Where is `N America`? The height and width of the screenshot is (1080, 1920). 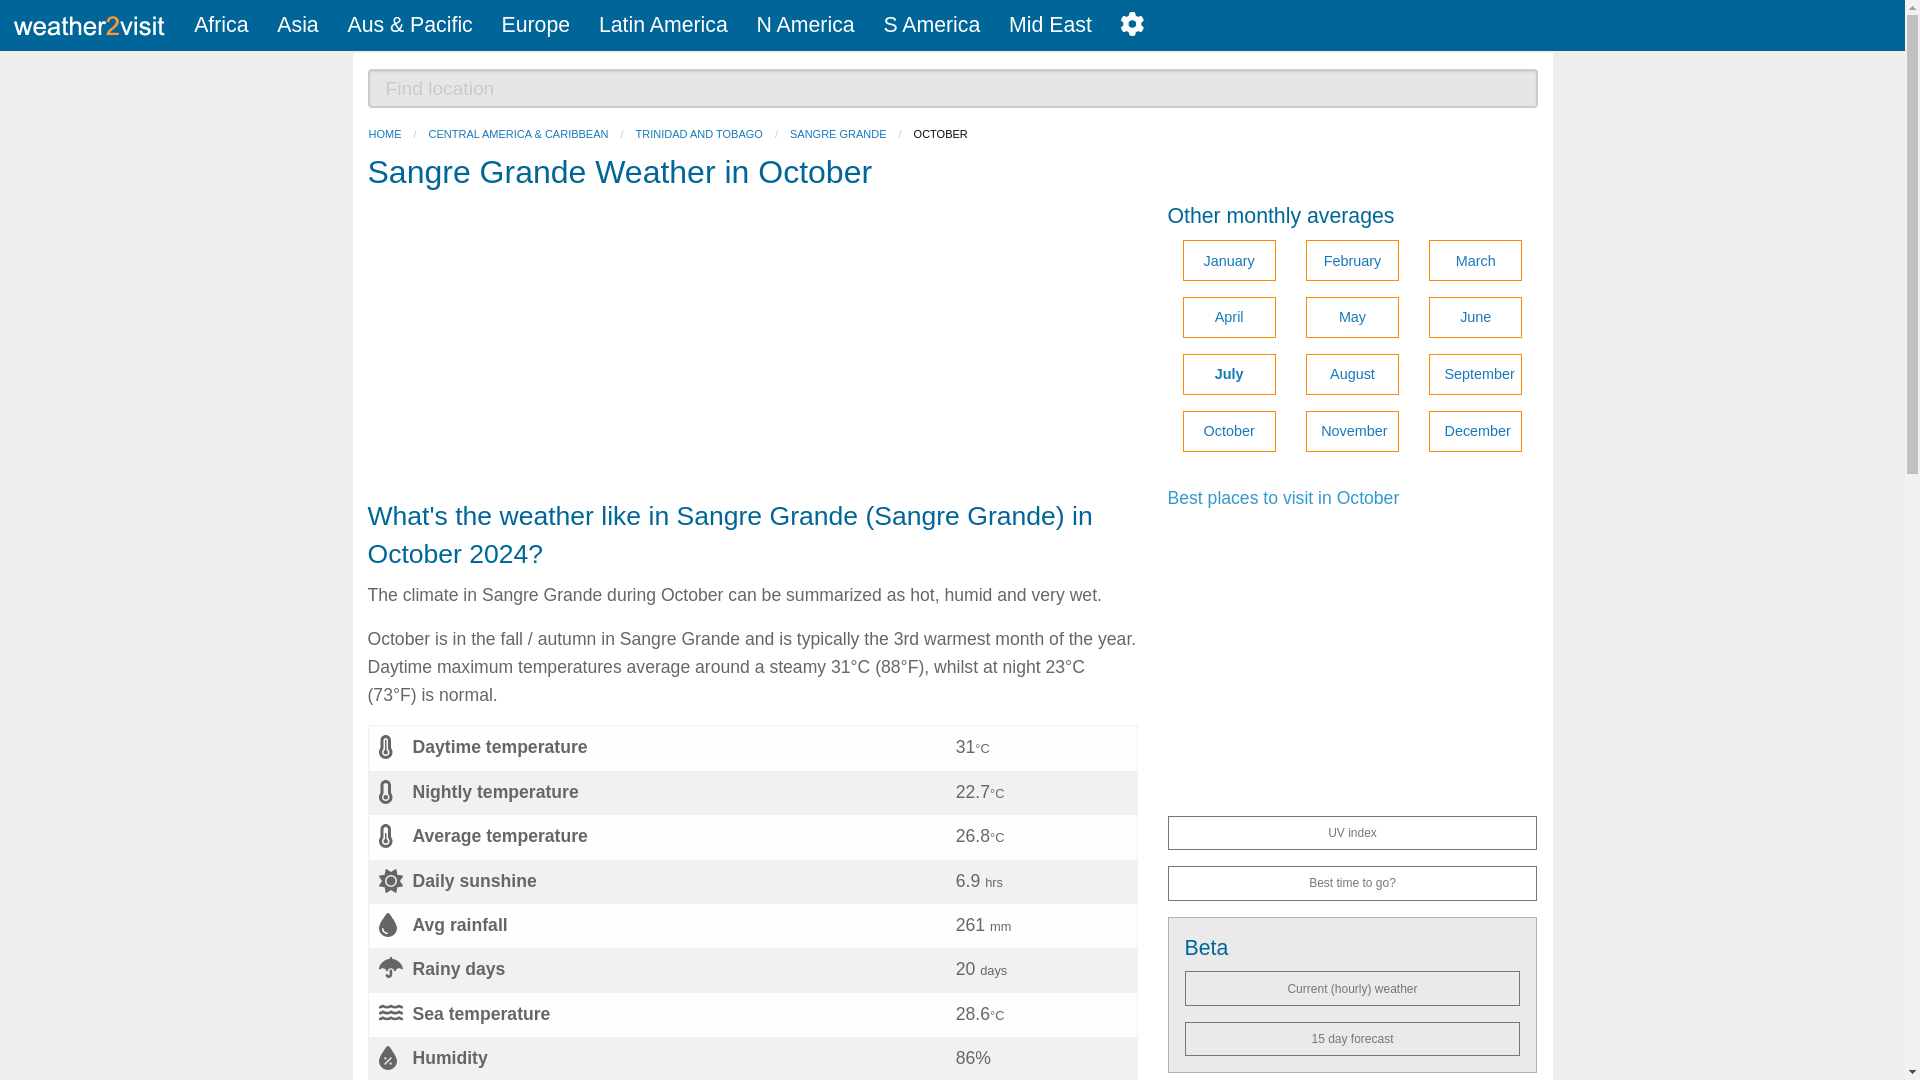 N America is located at coordinates (805, 25).